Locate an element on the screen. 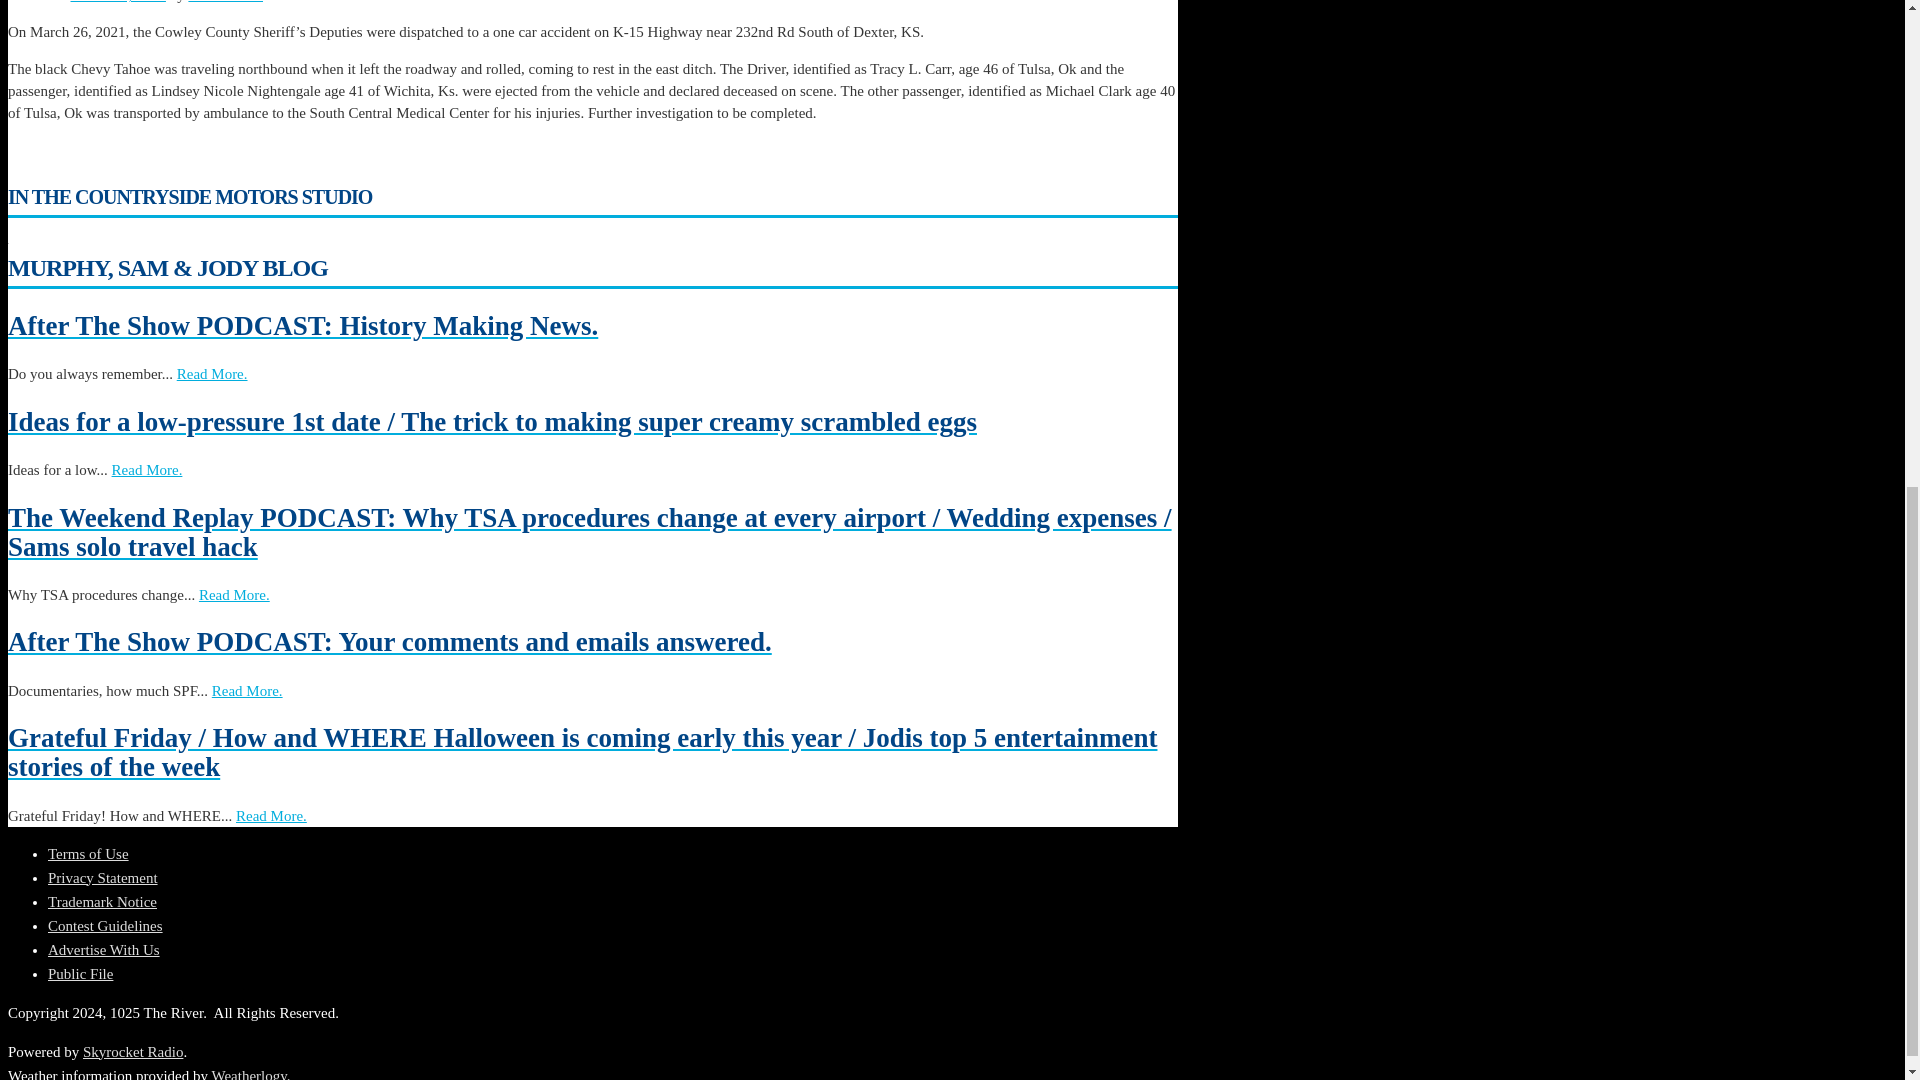 Image resolution: width=1920 pixels, height=1080 pixels. After The Show PODCAST: History Making News. is located at coordinates (592, 326).